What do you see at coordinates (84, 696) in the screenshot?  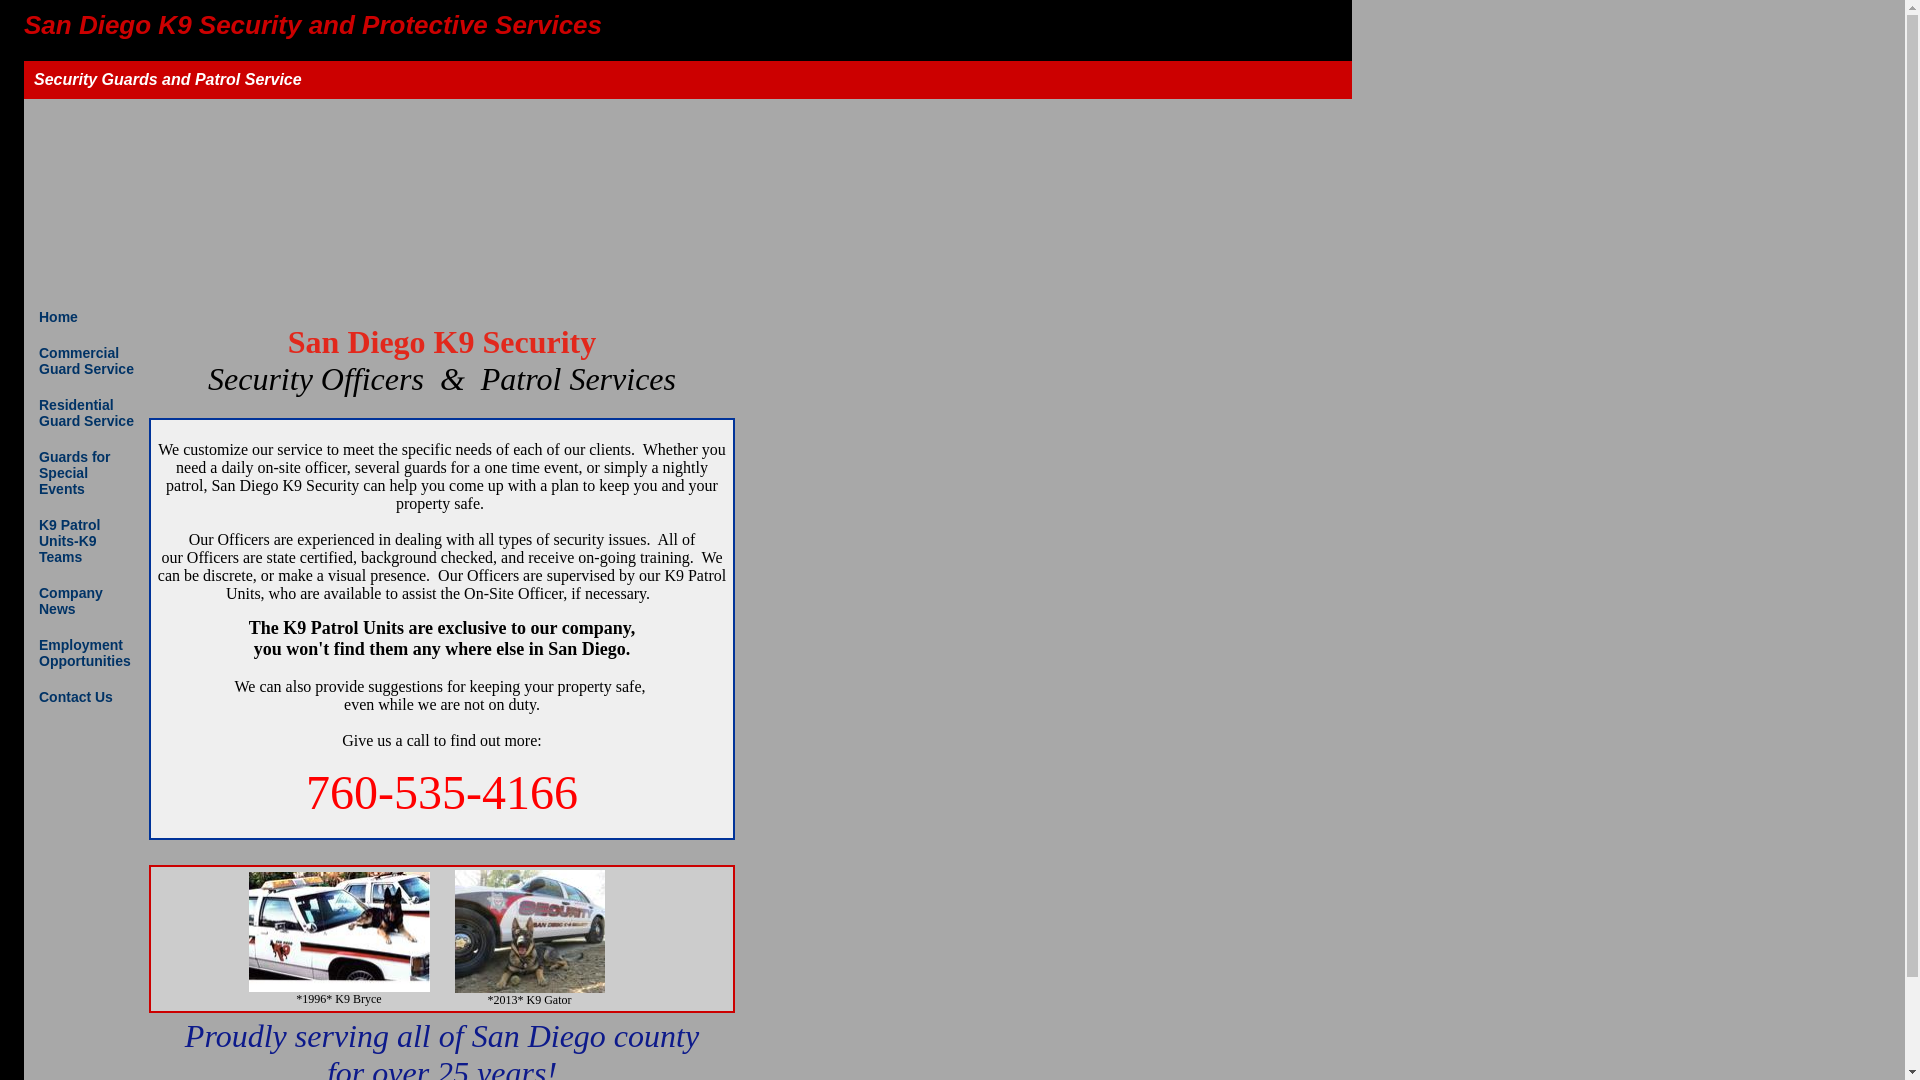 I see `Contact Us` at bounding box center [84, 696].